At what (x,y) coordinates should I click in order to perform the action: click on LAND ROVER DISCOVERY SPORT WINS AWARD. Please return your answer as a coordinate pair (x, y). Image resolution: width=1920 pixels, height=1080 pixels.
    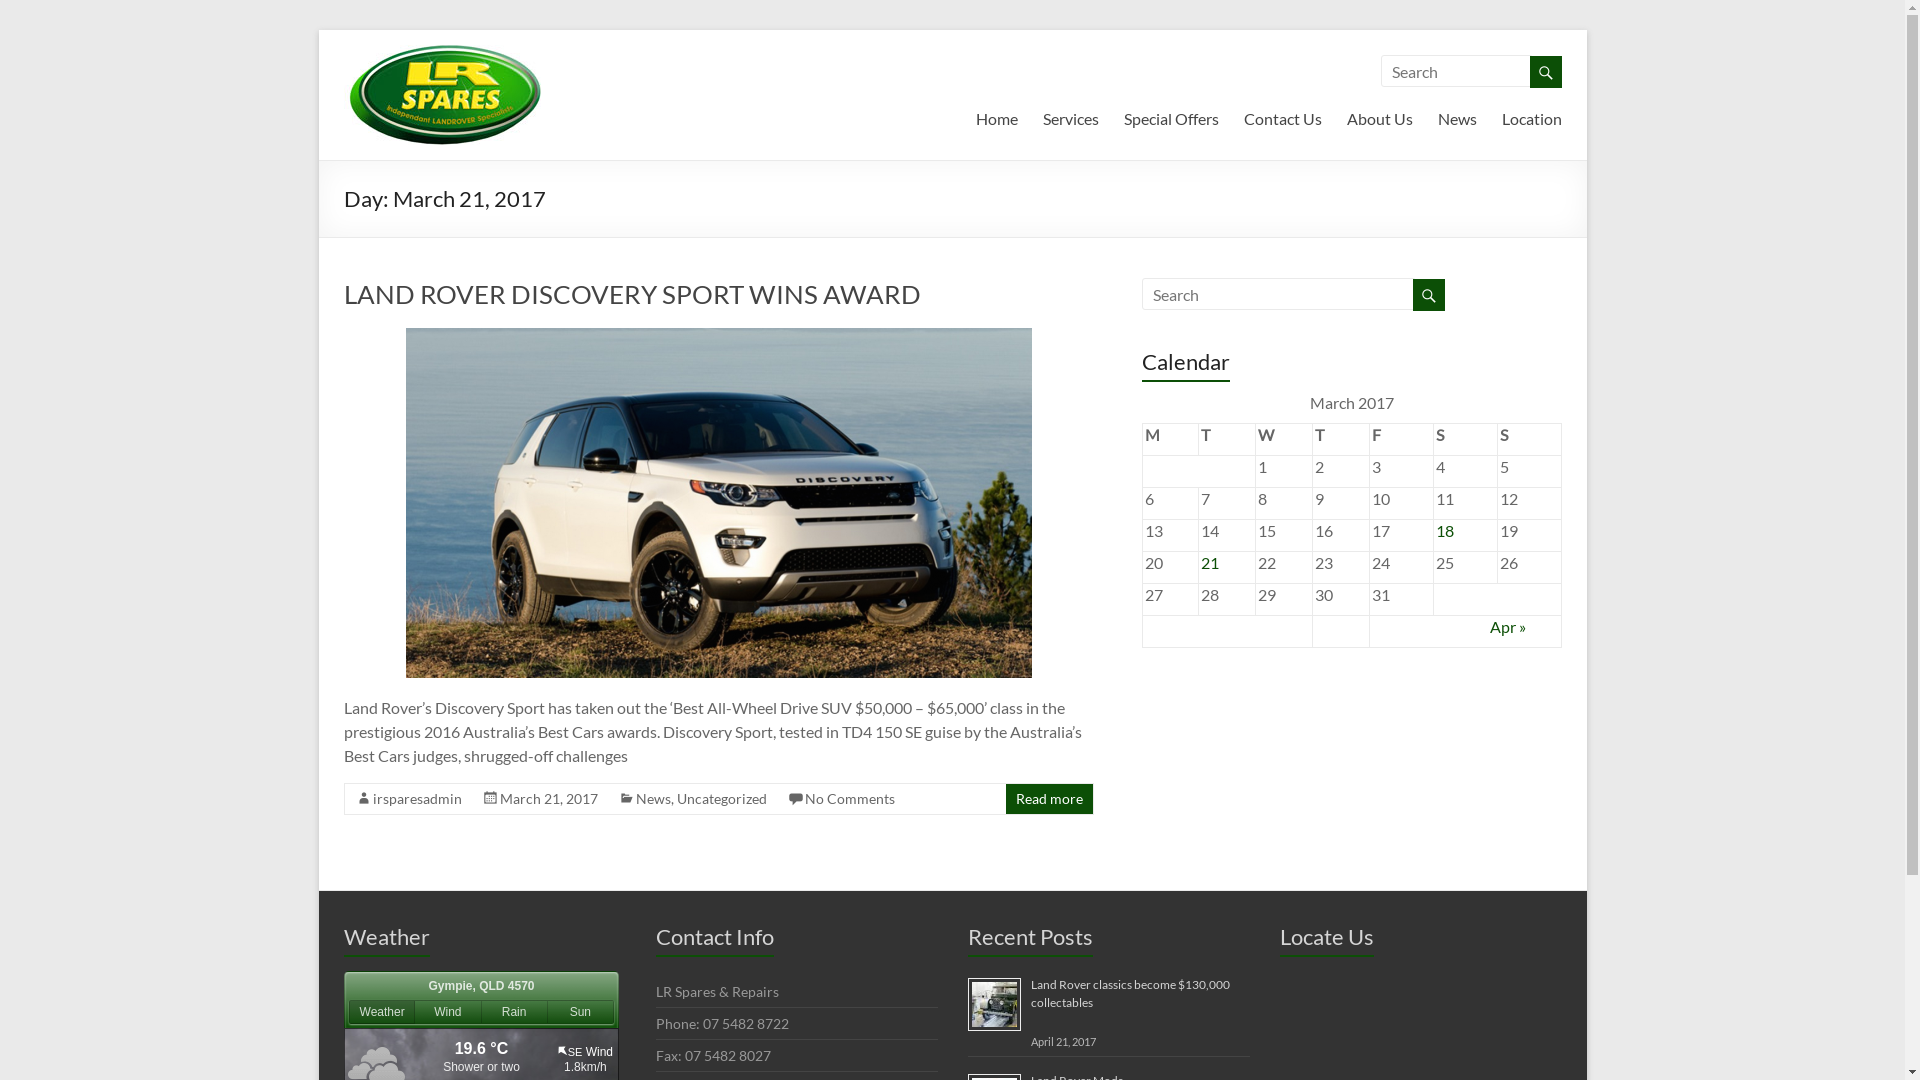
    Looking at the image, I should click on (632, 294).